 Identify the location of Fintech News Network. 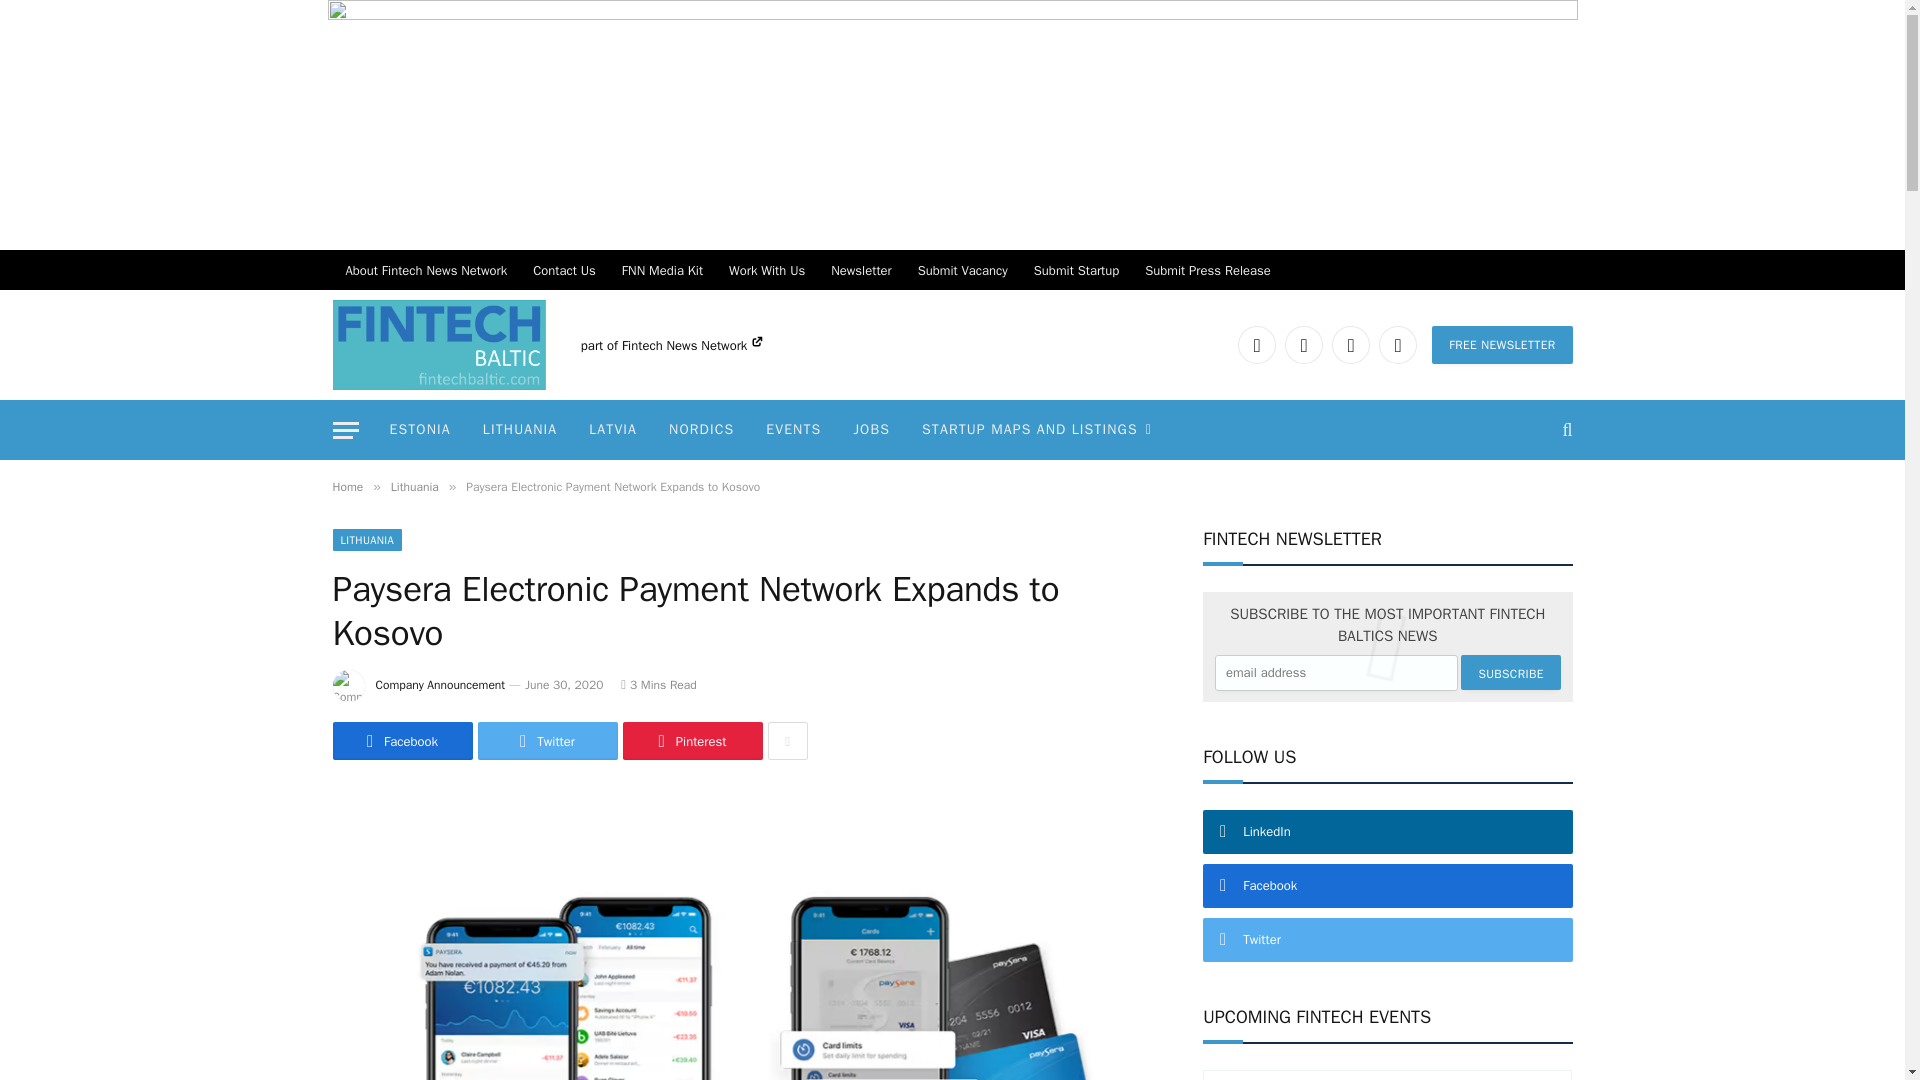
(692, 345).